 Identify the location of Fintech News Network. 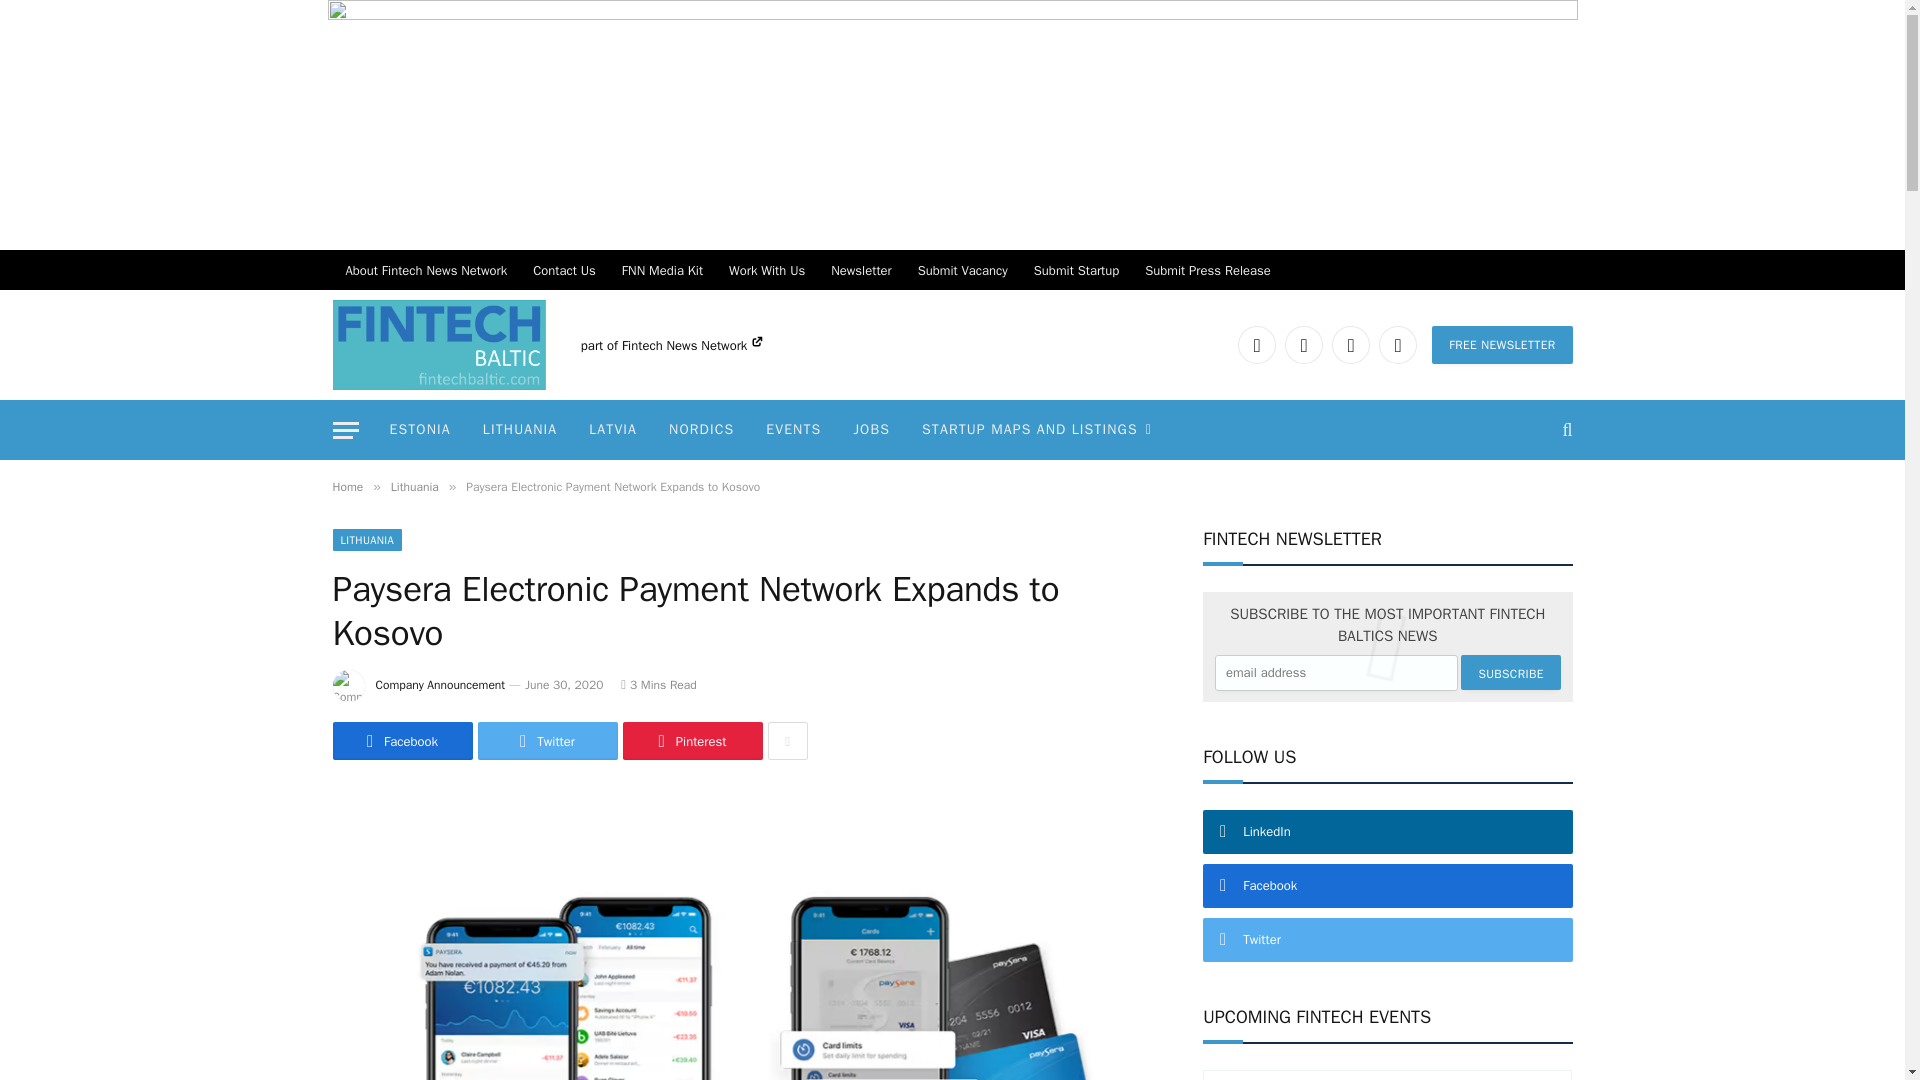
(692, 345).